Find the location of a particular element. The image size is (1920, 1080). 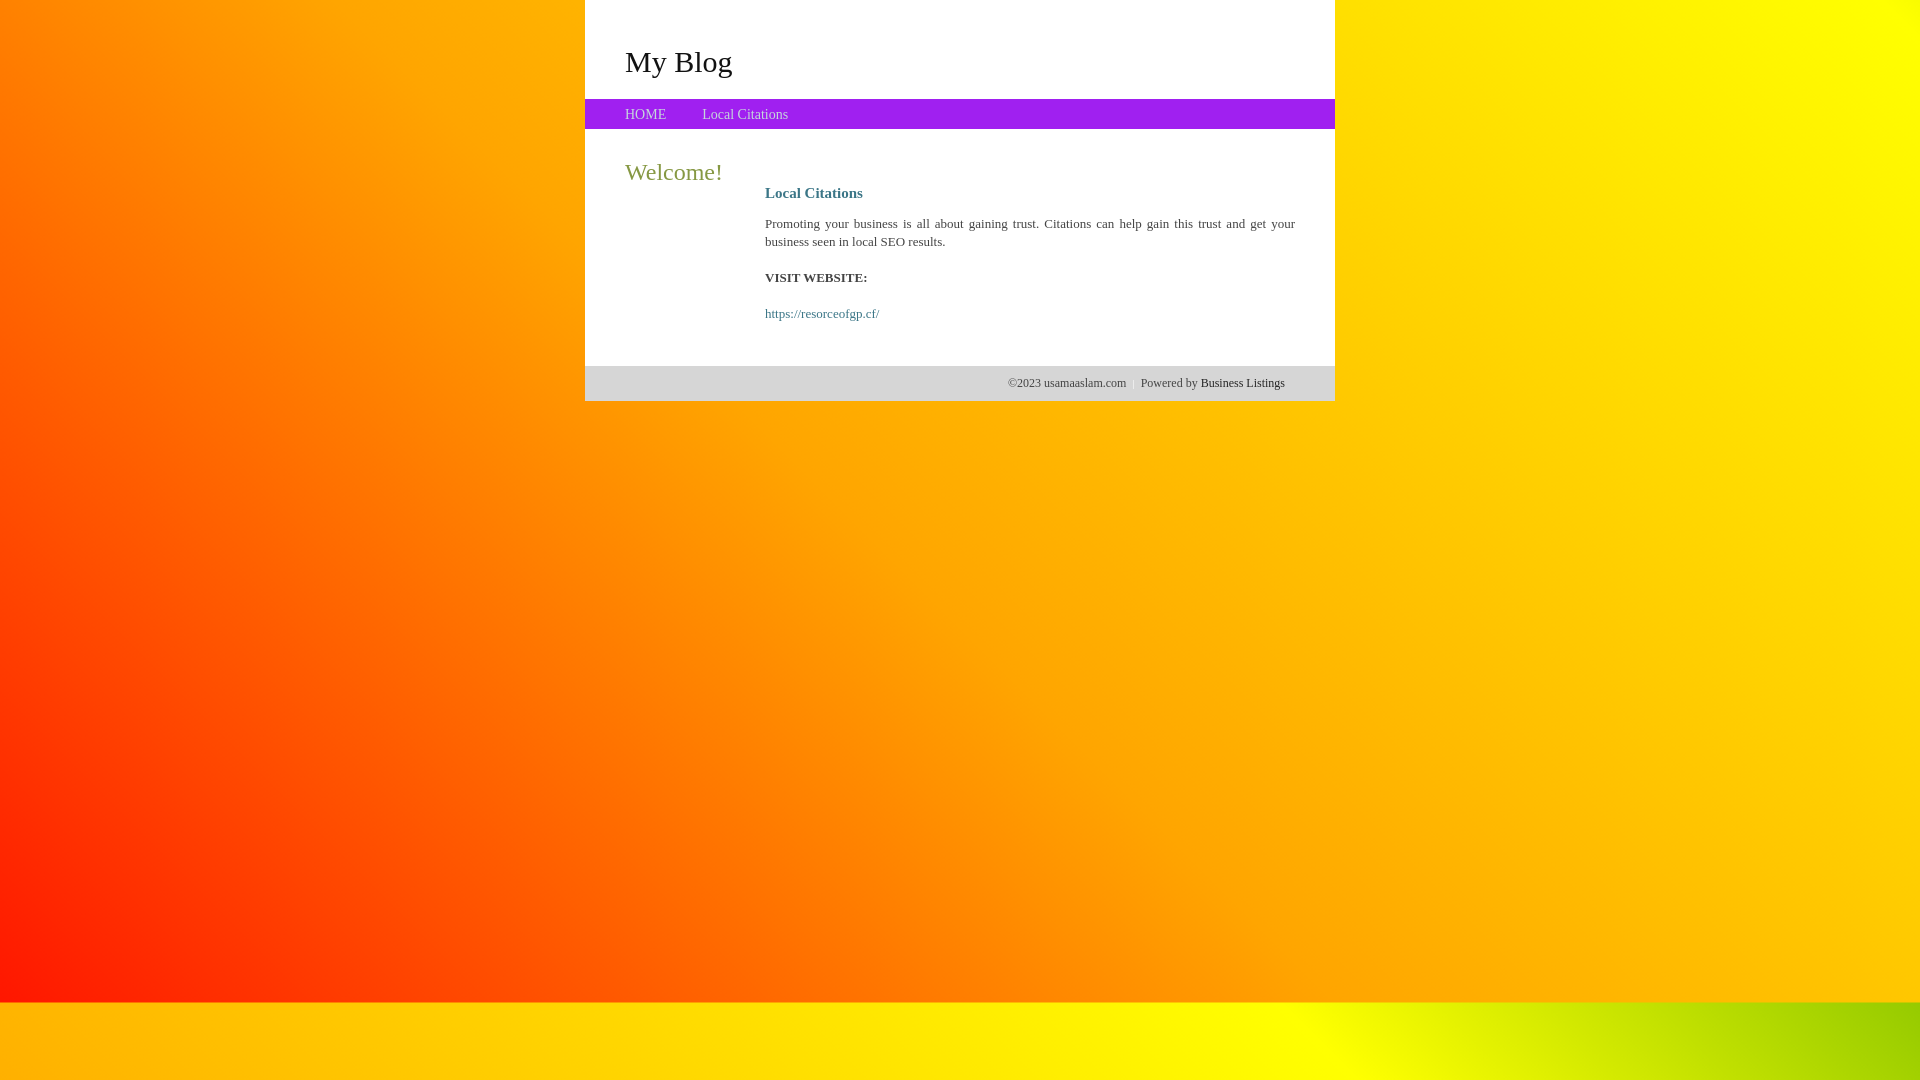

Business Listings is located at coordinates (1243, 383).